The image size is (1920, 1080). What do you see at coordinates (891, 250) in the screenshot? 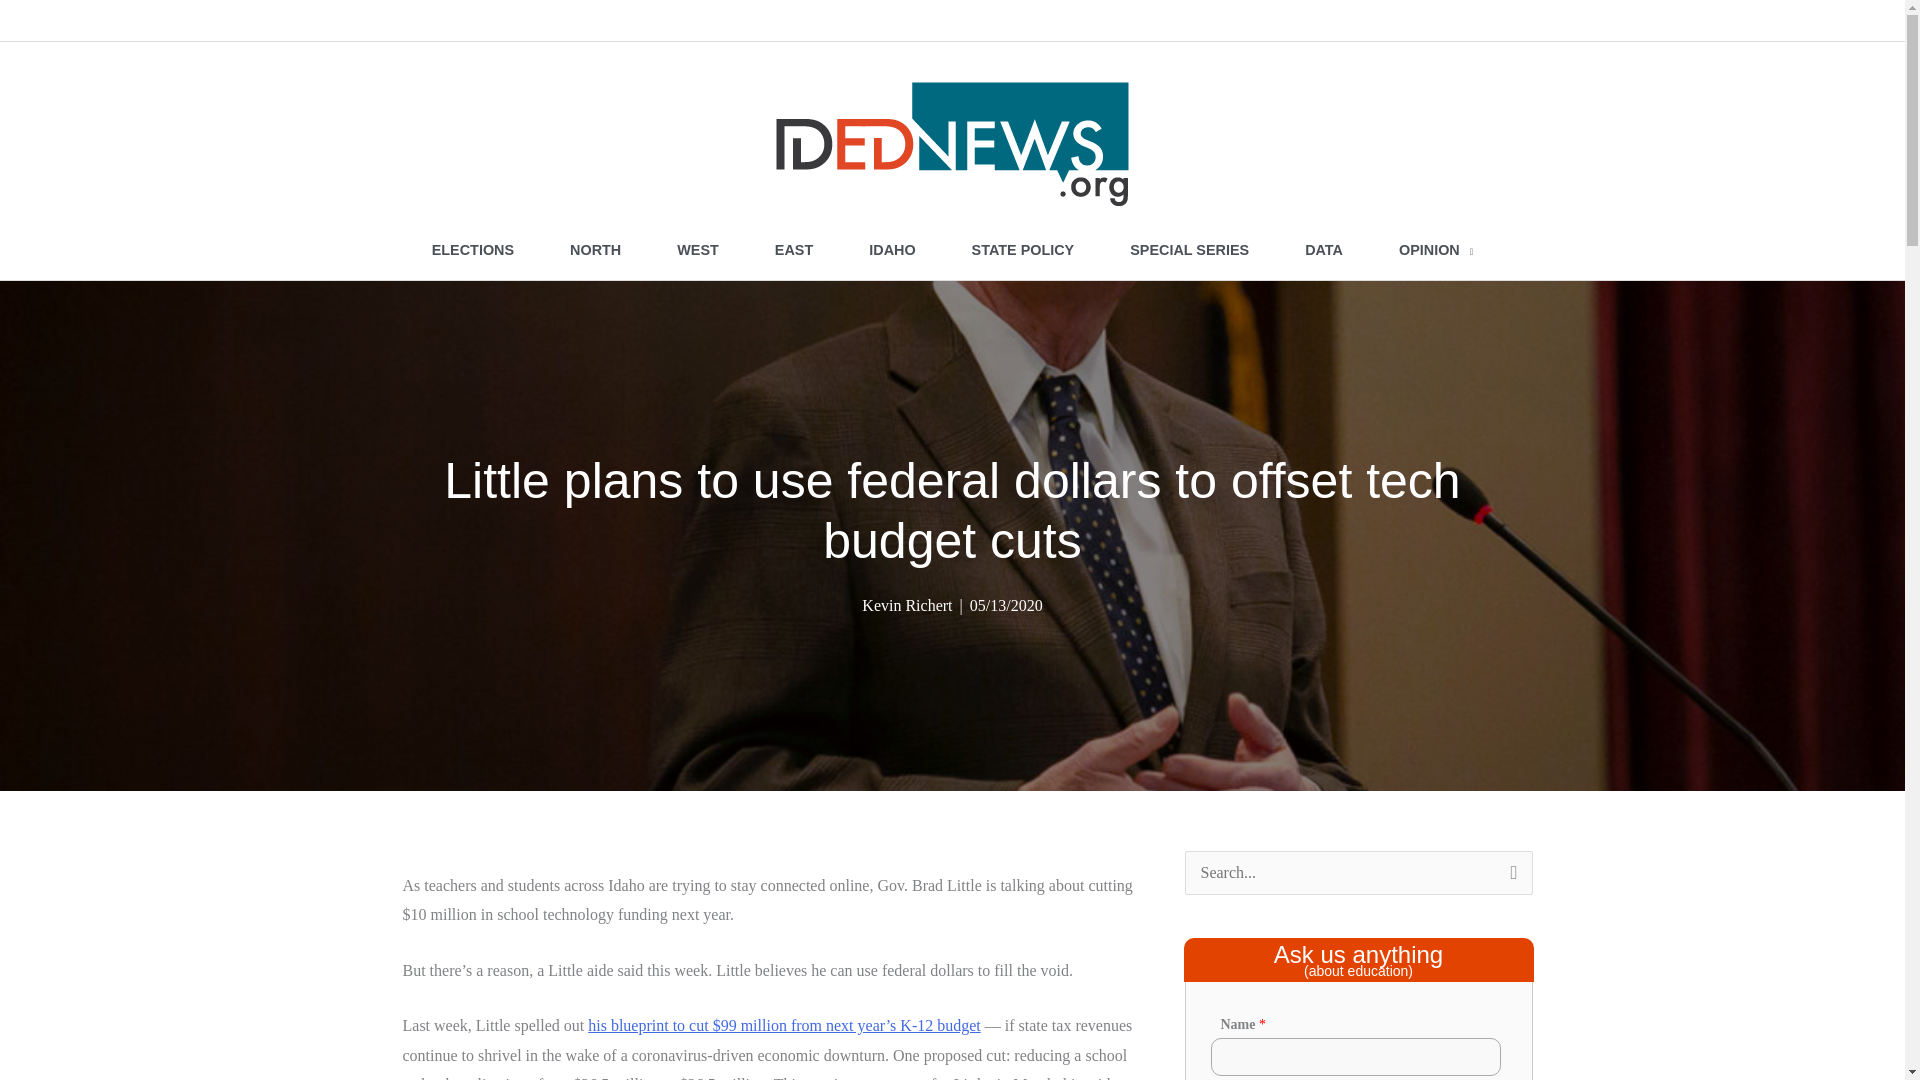
I see `IDAHO` at bounding box center [891, 250].